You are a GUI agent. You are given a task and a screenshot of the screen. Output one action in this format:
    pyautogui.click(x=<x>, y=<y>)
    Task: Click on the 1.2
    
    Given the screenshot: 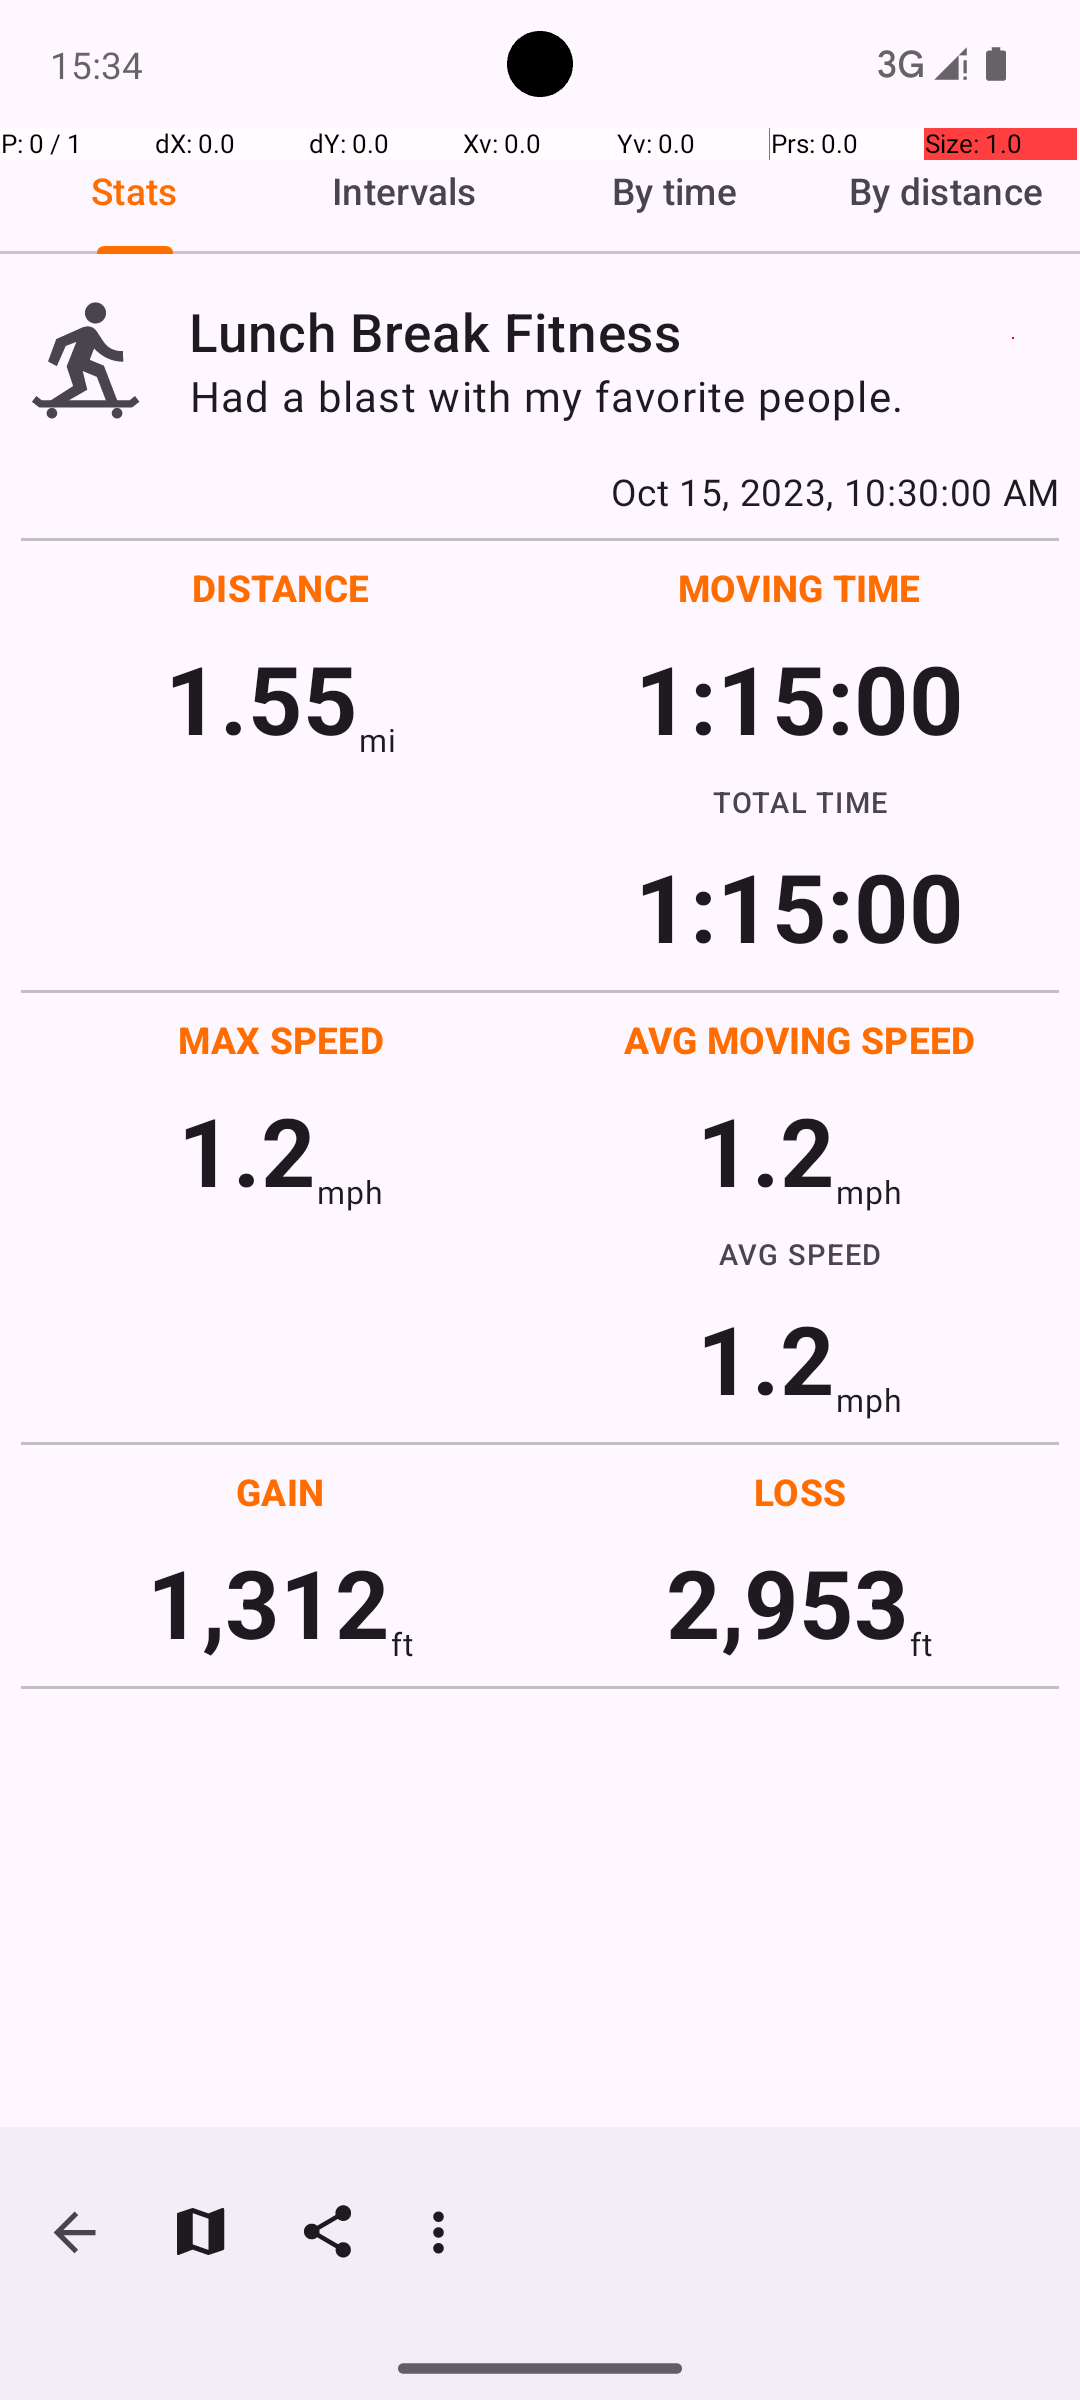 What is the action you would take?
    pyautogui.click(x=247, y=1150)
    